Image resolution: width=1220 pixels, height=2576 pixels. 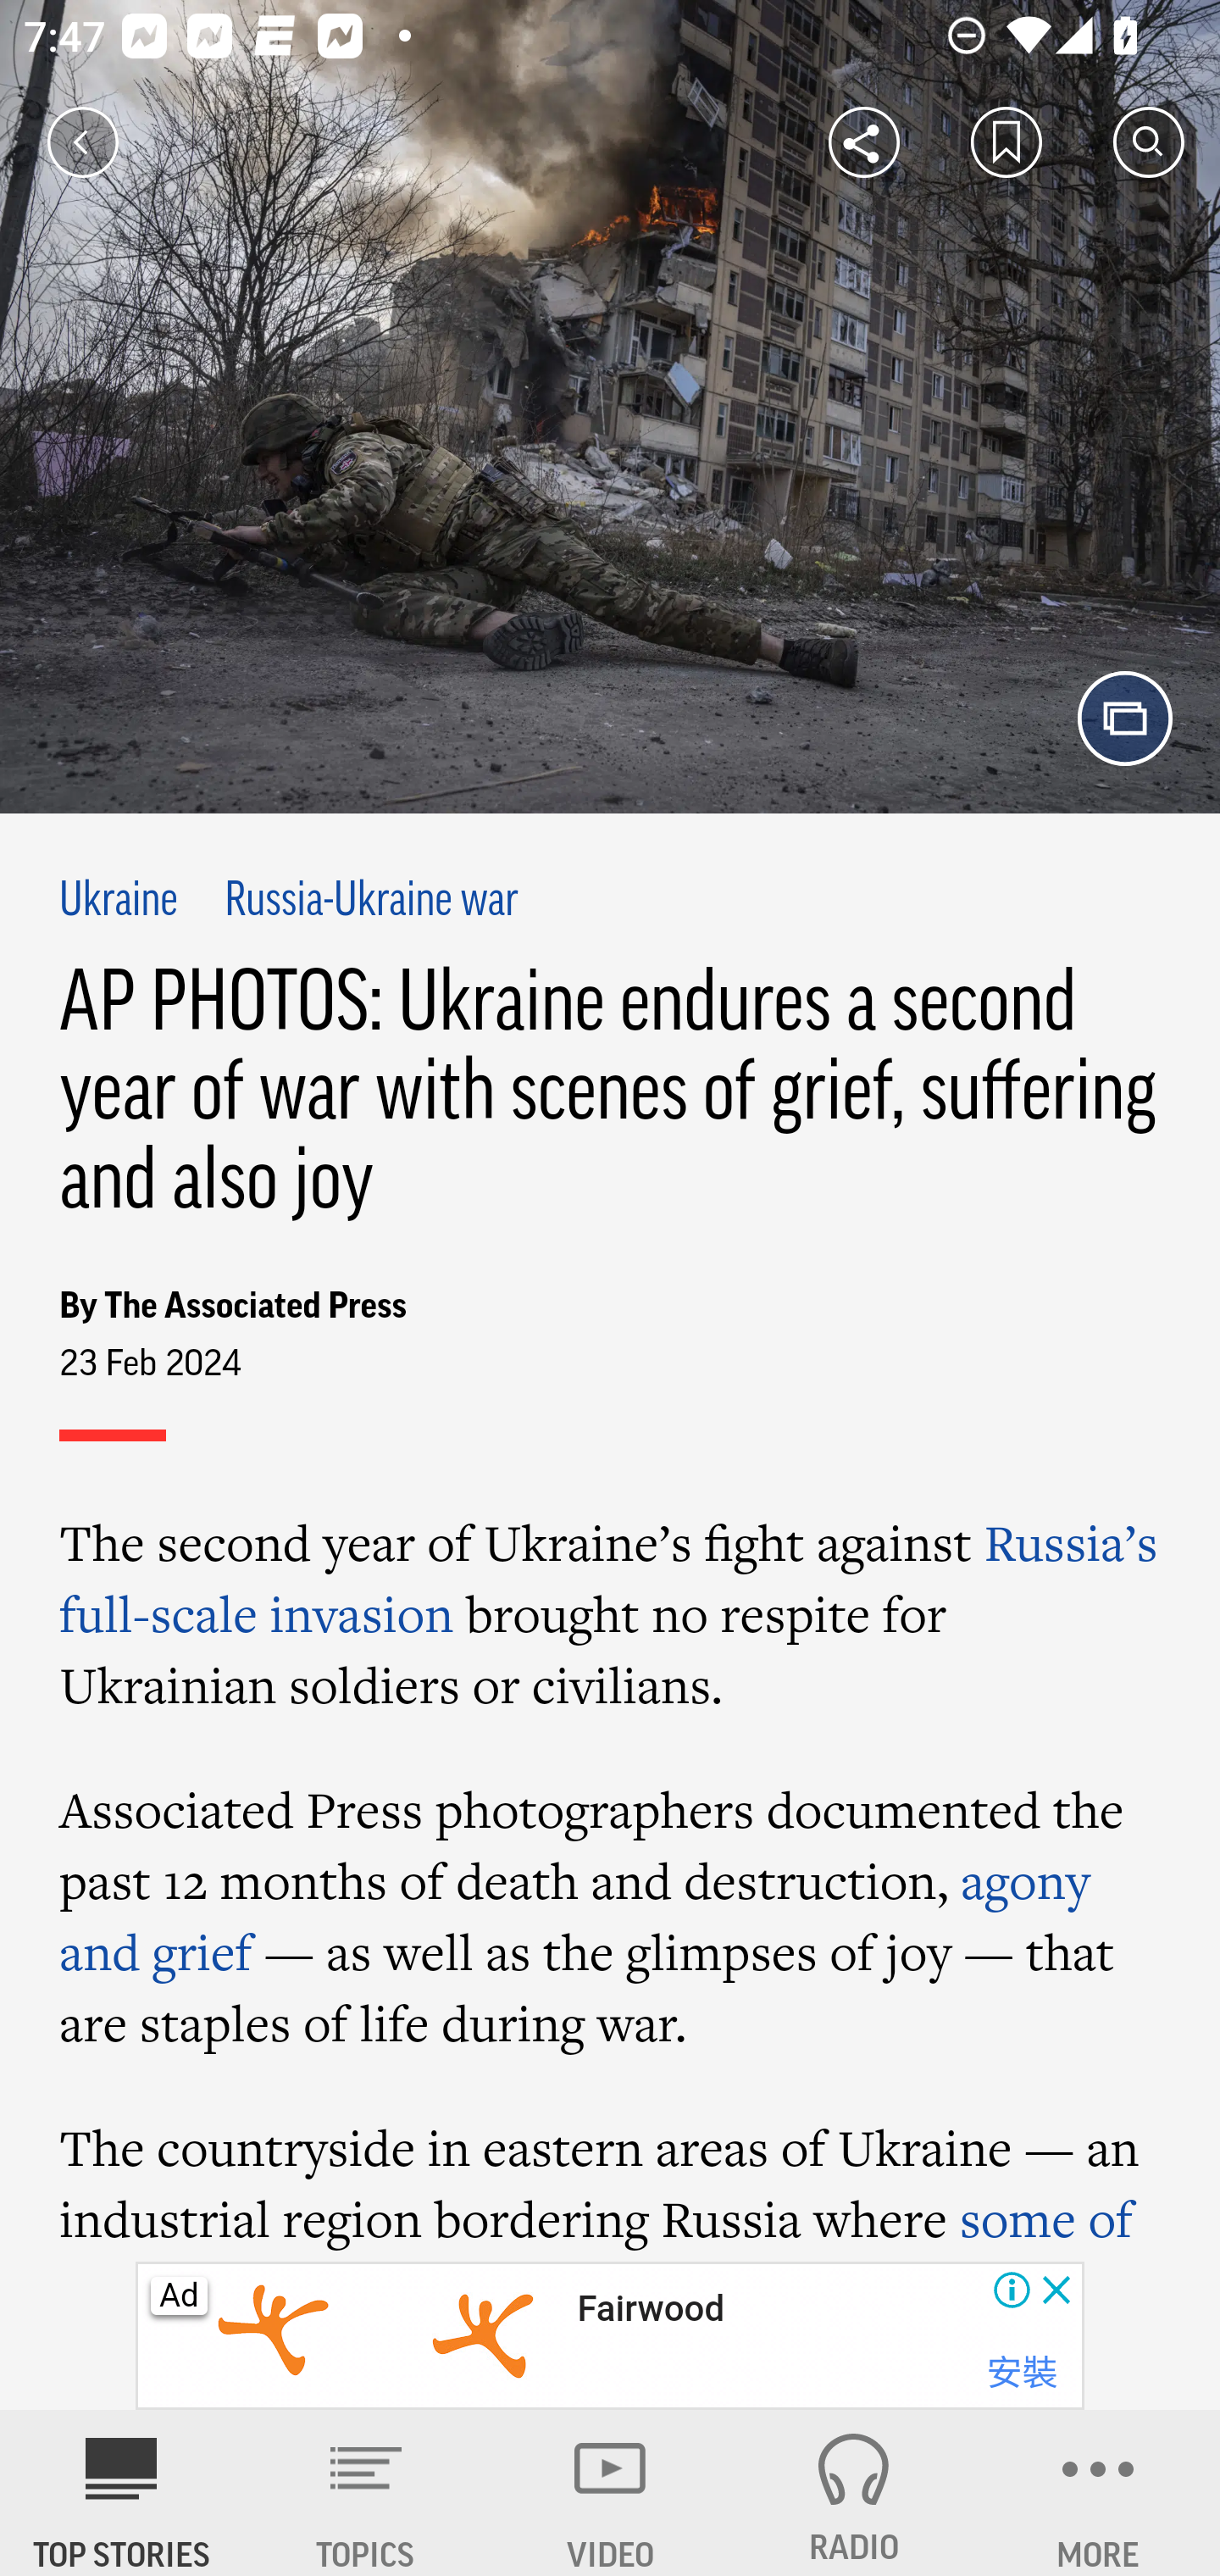 I want to click on Fairwood, so click(x=649, y=2309).